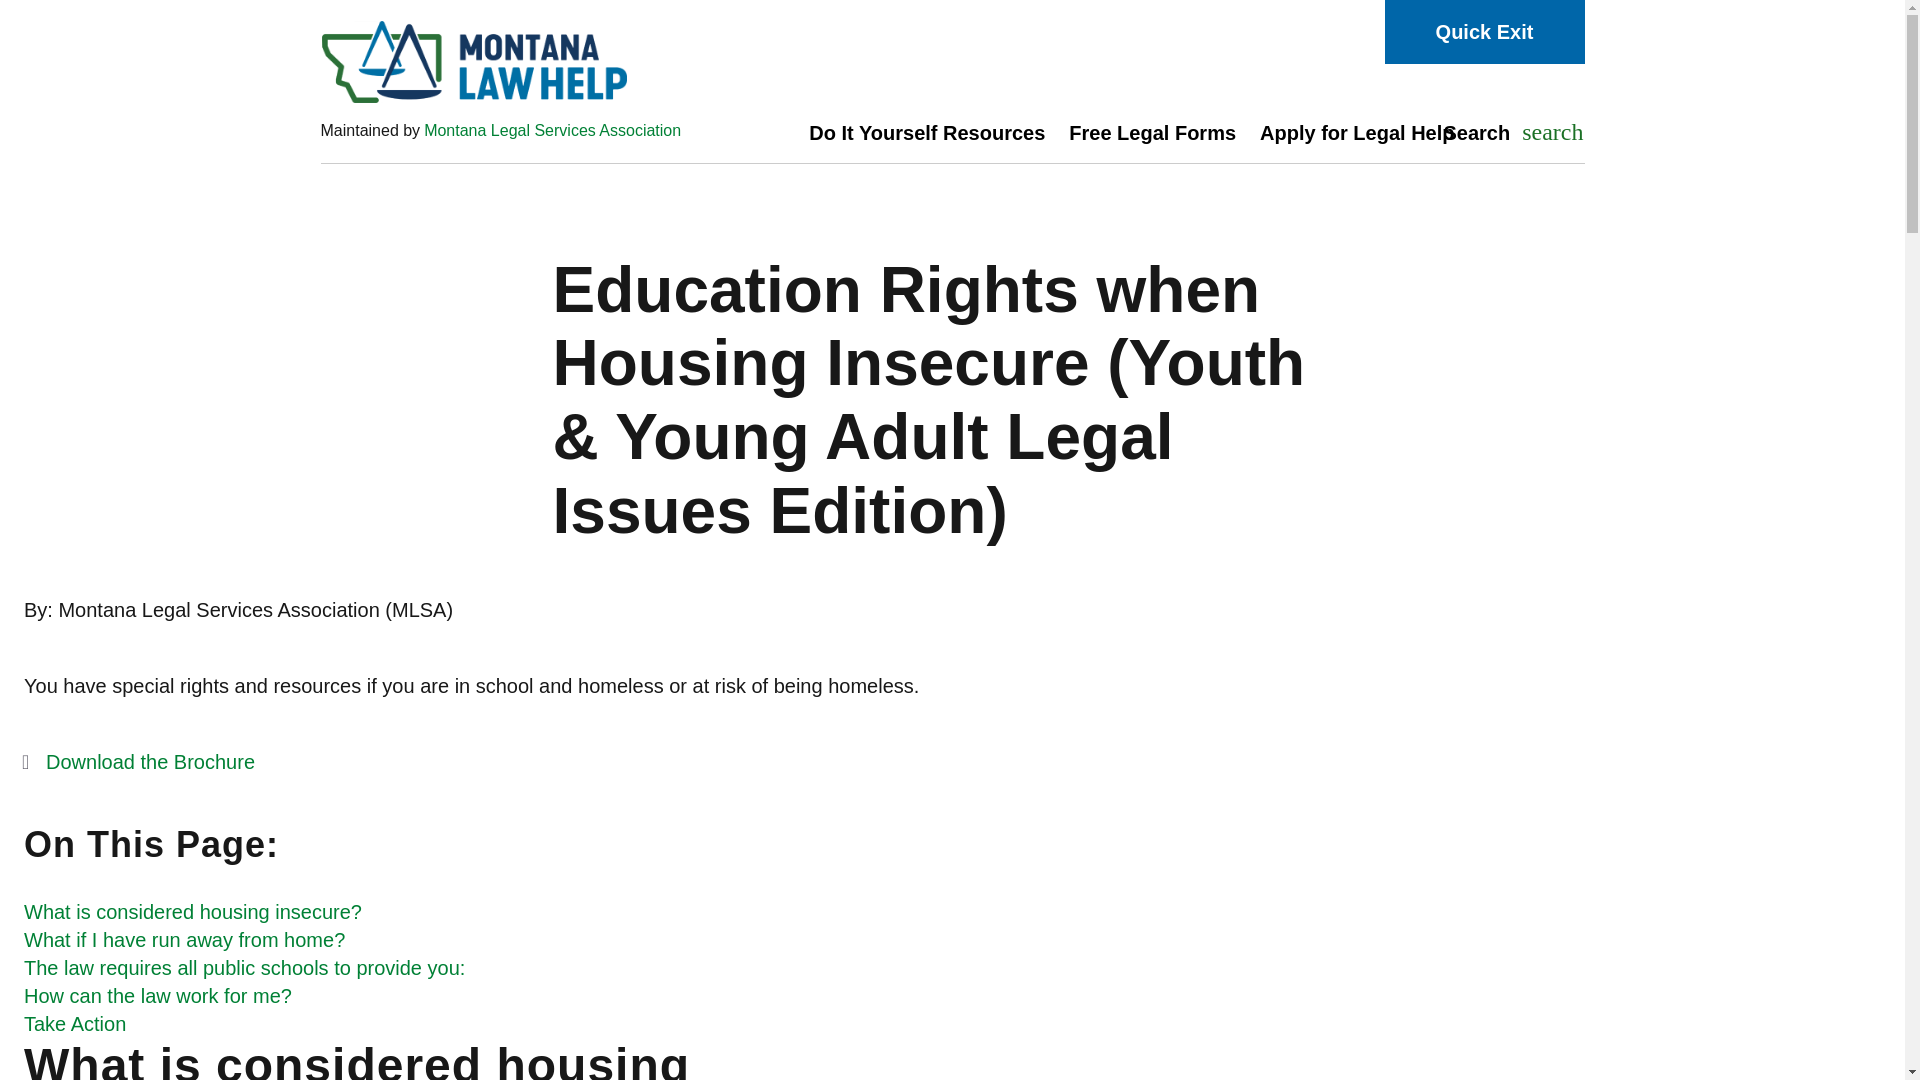 The width and height of the screenshot is (1920, 1080). What do you see at coordinates (513, 62) in the screenshot?
I see `The law requires all public schools to provide you:` at bounding box center [513, 62].